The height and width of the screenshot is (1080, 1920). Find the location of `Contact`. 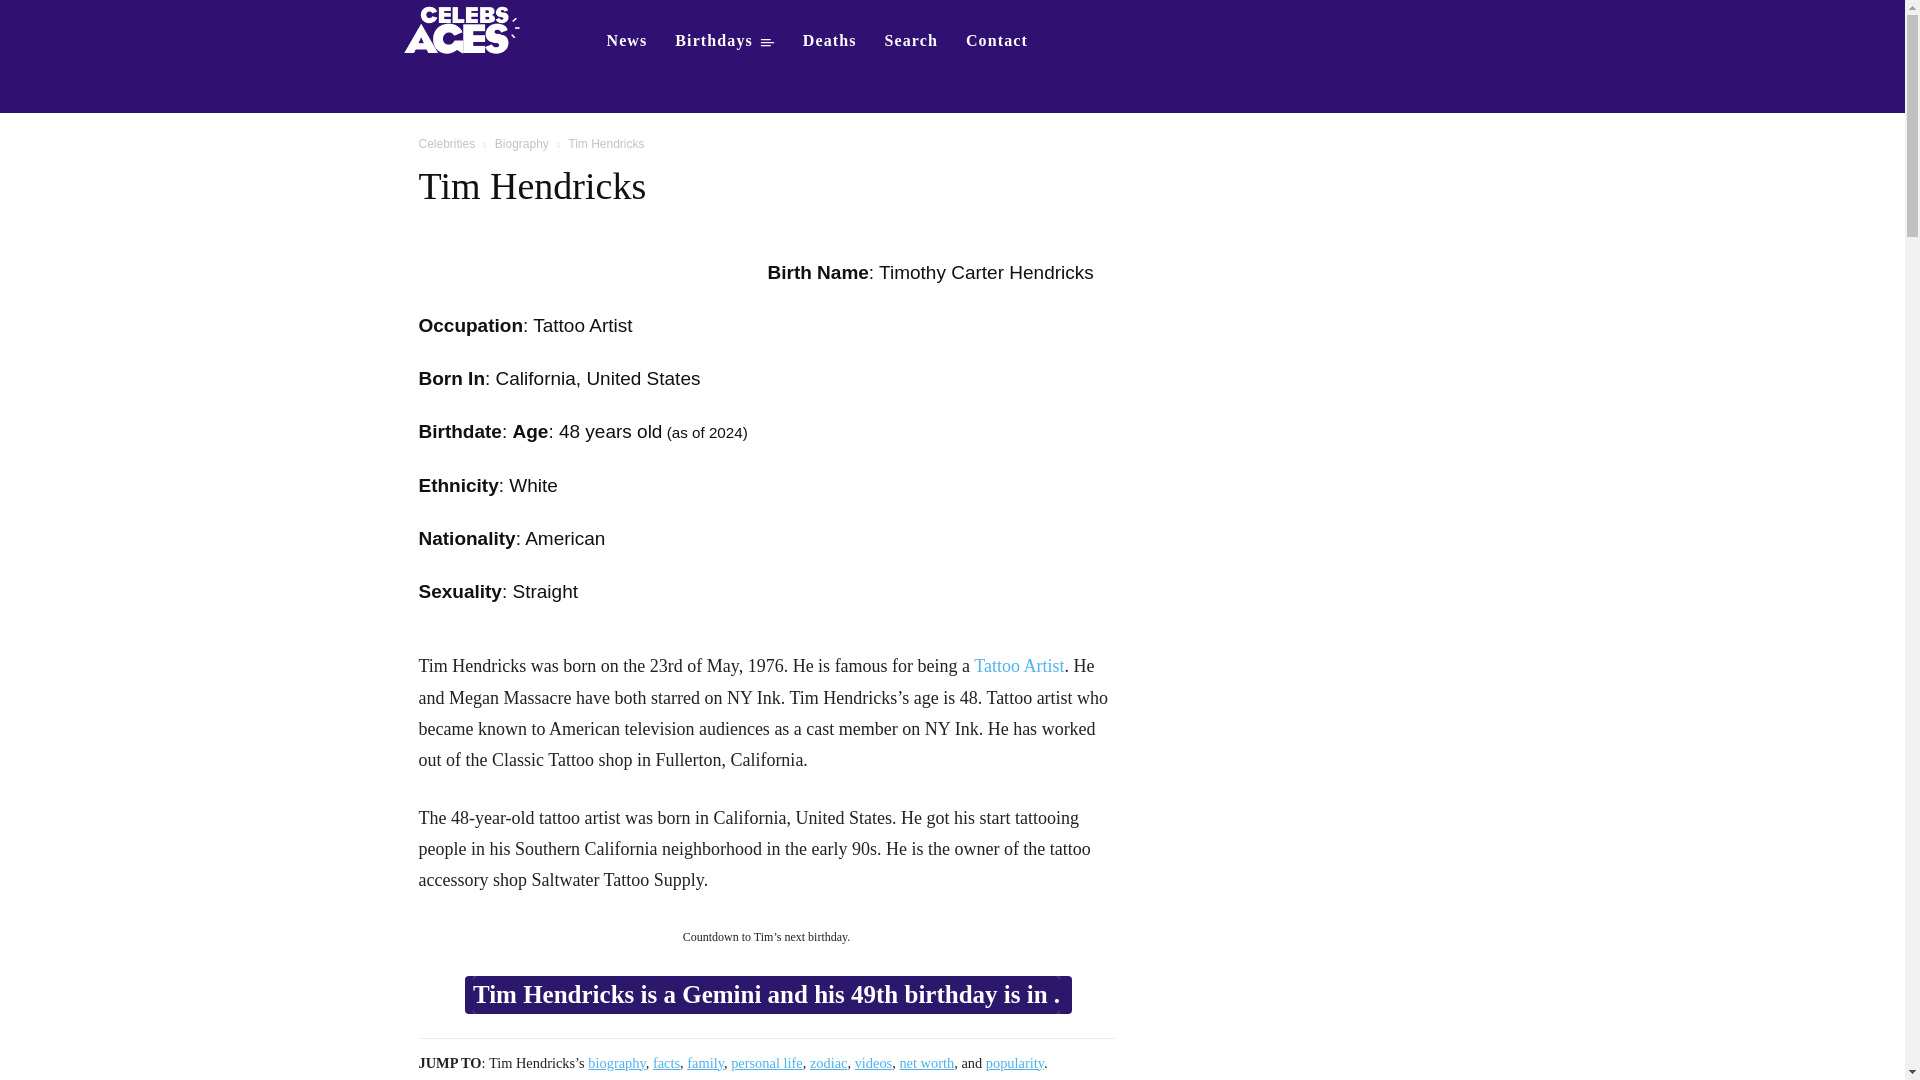

Contact is located at coordinates (997, 40).